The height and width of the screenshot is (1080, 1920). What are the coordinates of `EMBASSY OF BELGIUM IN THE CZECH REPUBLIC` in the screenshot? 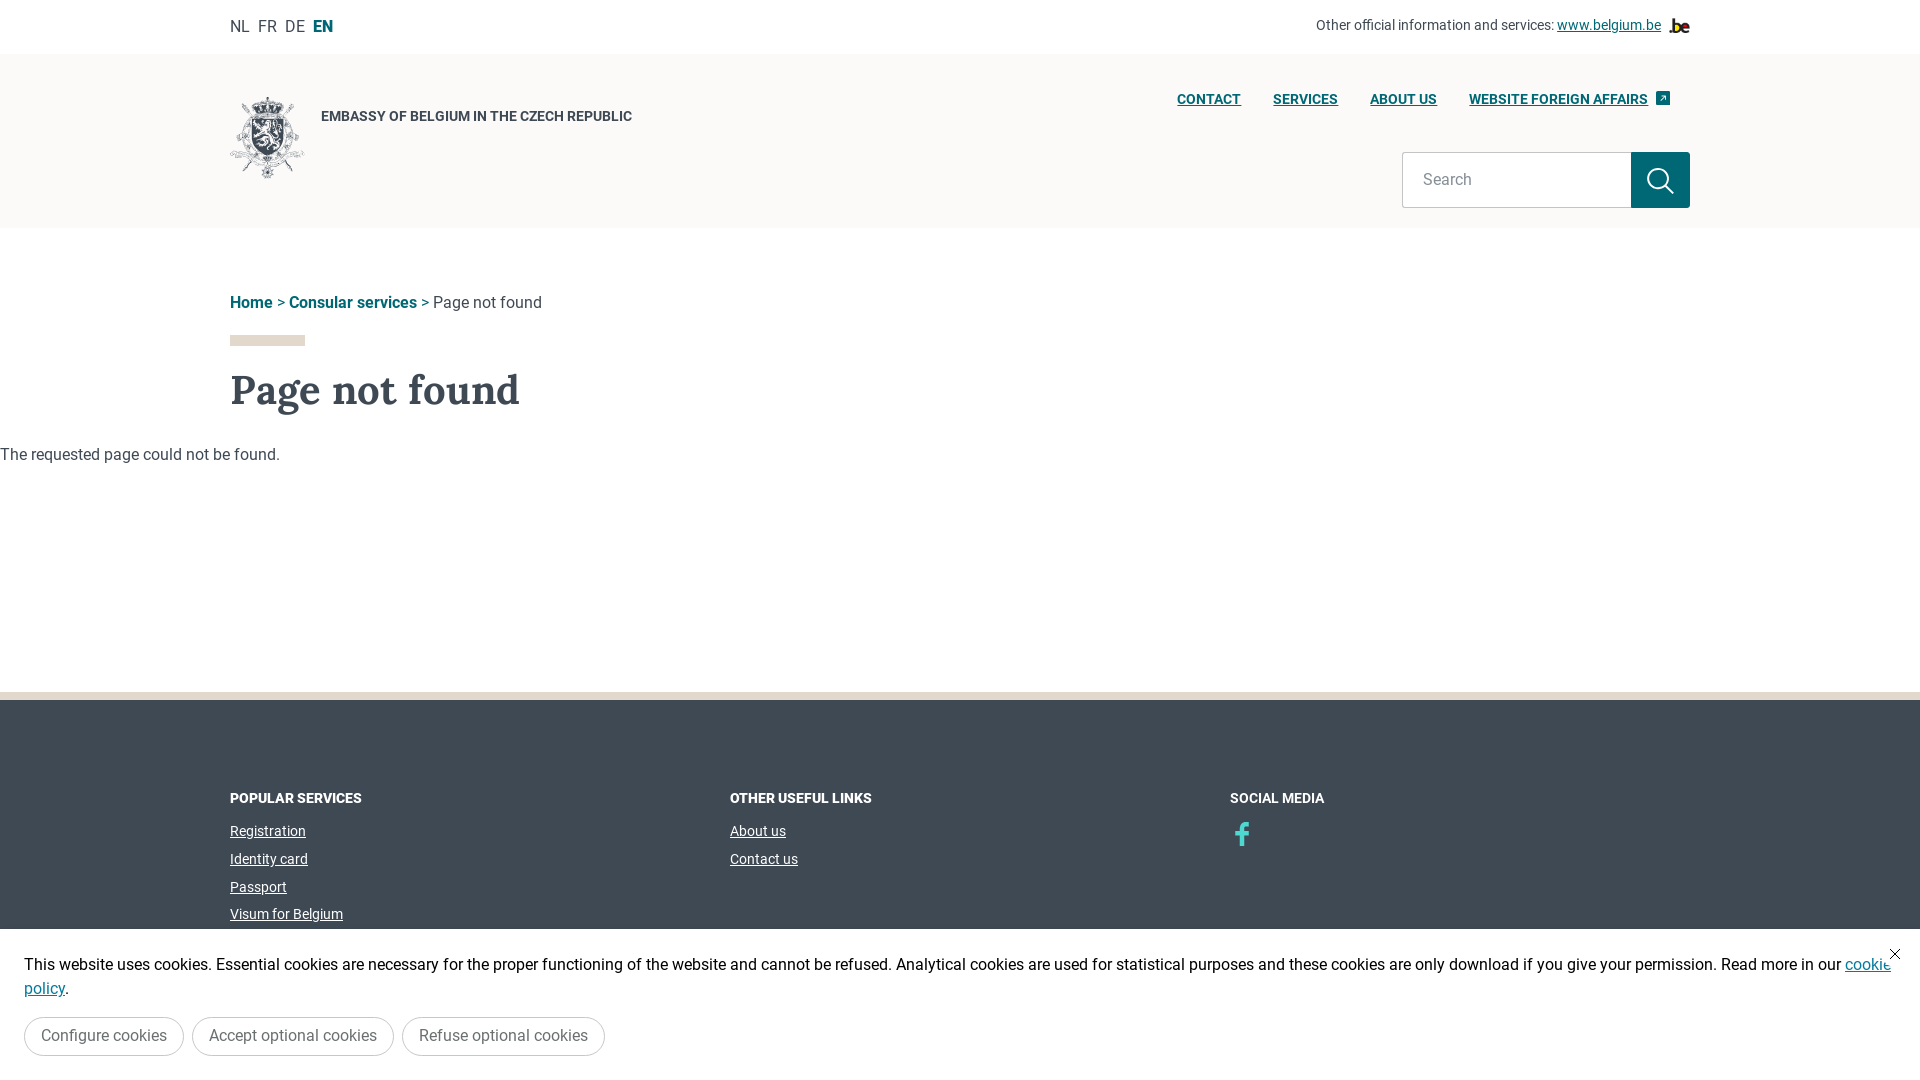 It's located at (431, 141).